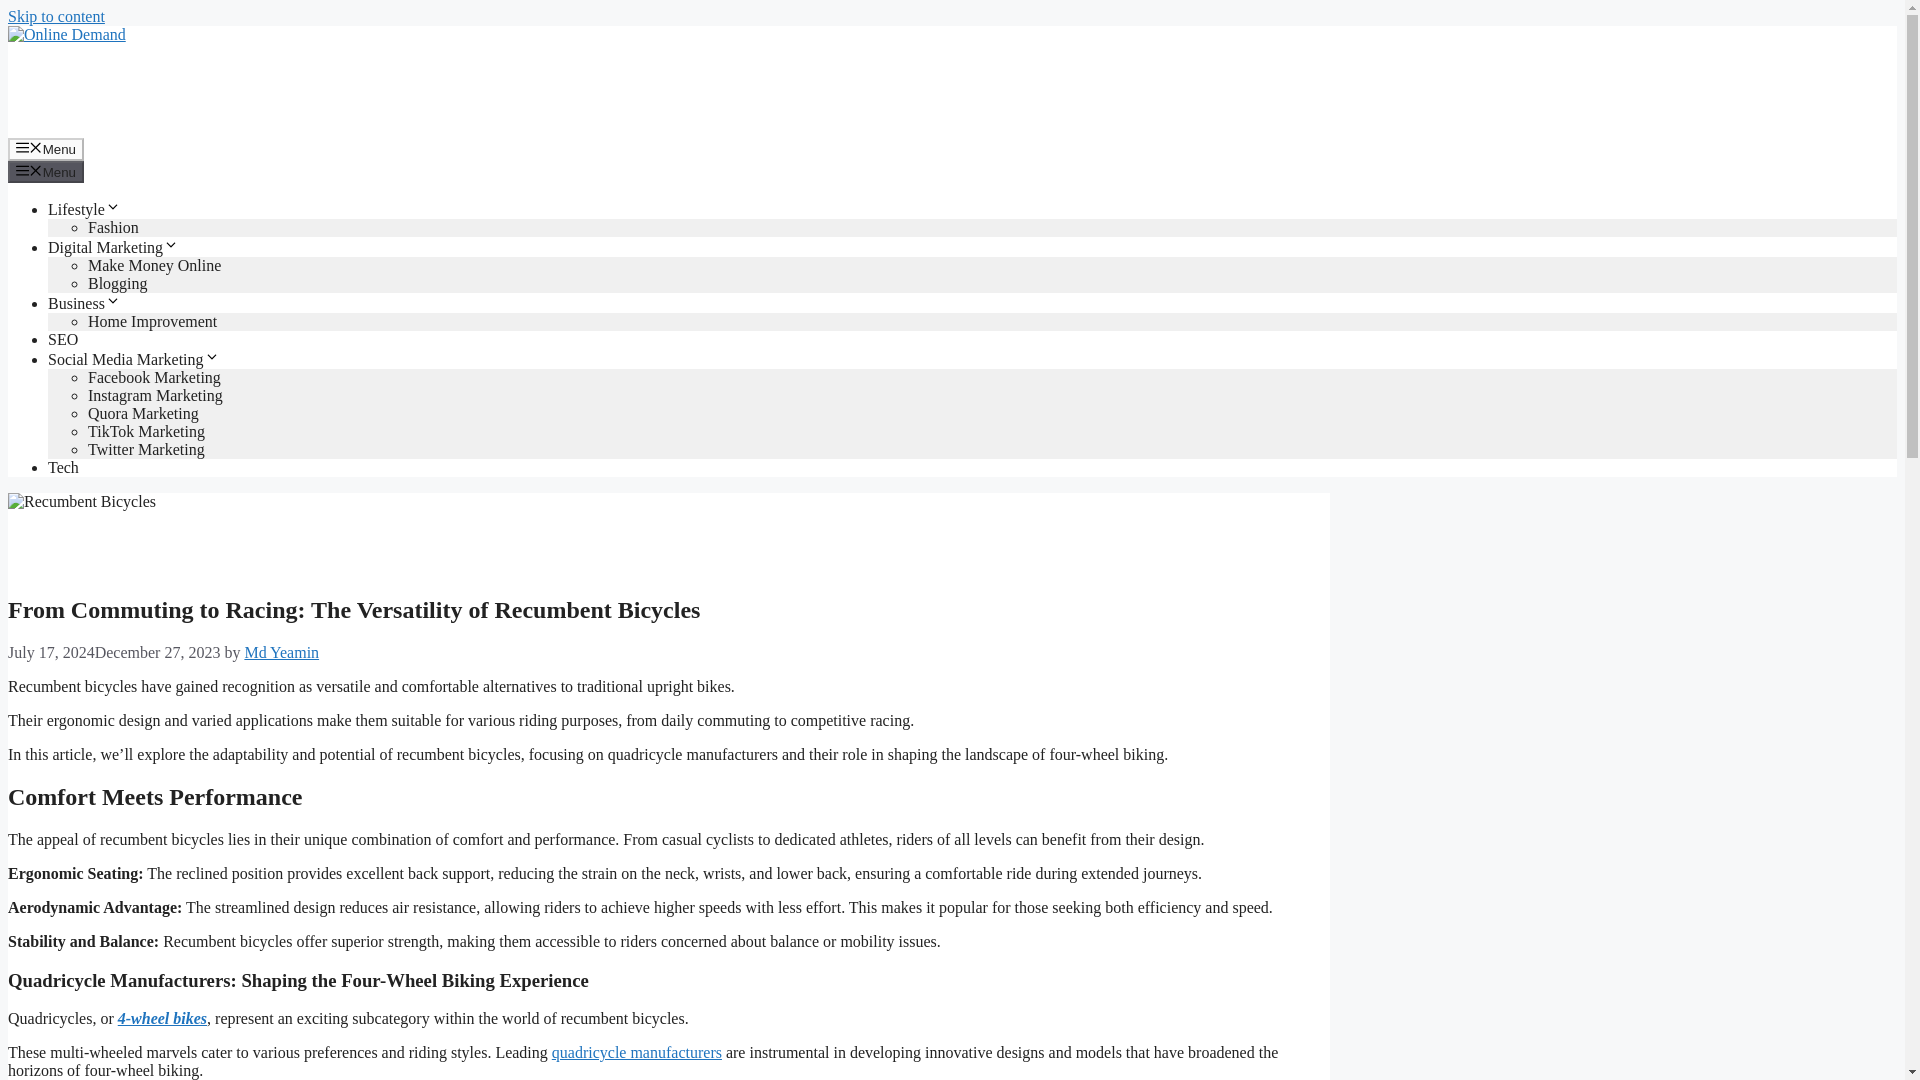 The height and width of the screenshot is (1080, 1920). Describe the element at coordinates (84, 303) in the screenshot. I see `Business` at that location.